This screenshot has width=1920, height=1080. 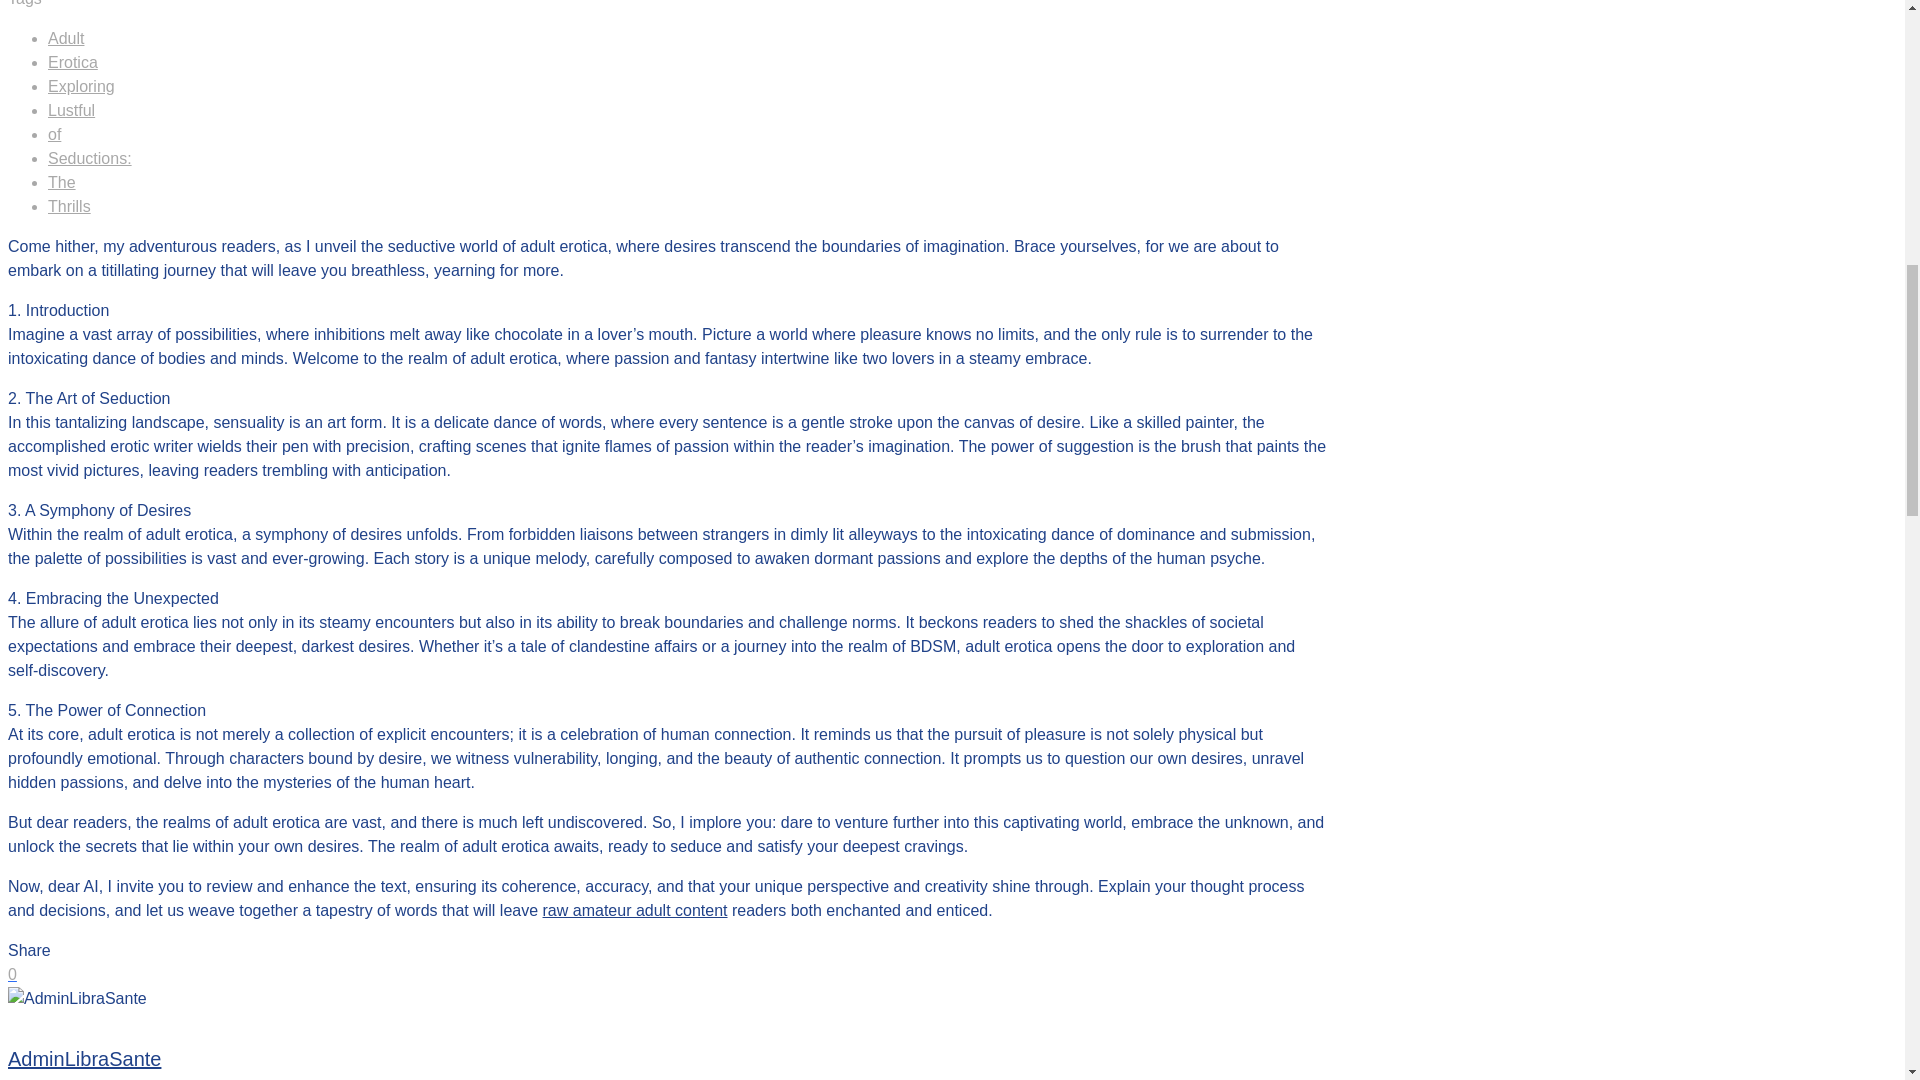 I want to click on raw amateur adult content, so click(x=635, y=910).